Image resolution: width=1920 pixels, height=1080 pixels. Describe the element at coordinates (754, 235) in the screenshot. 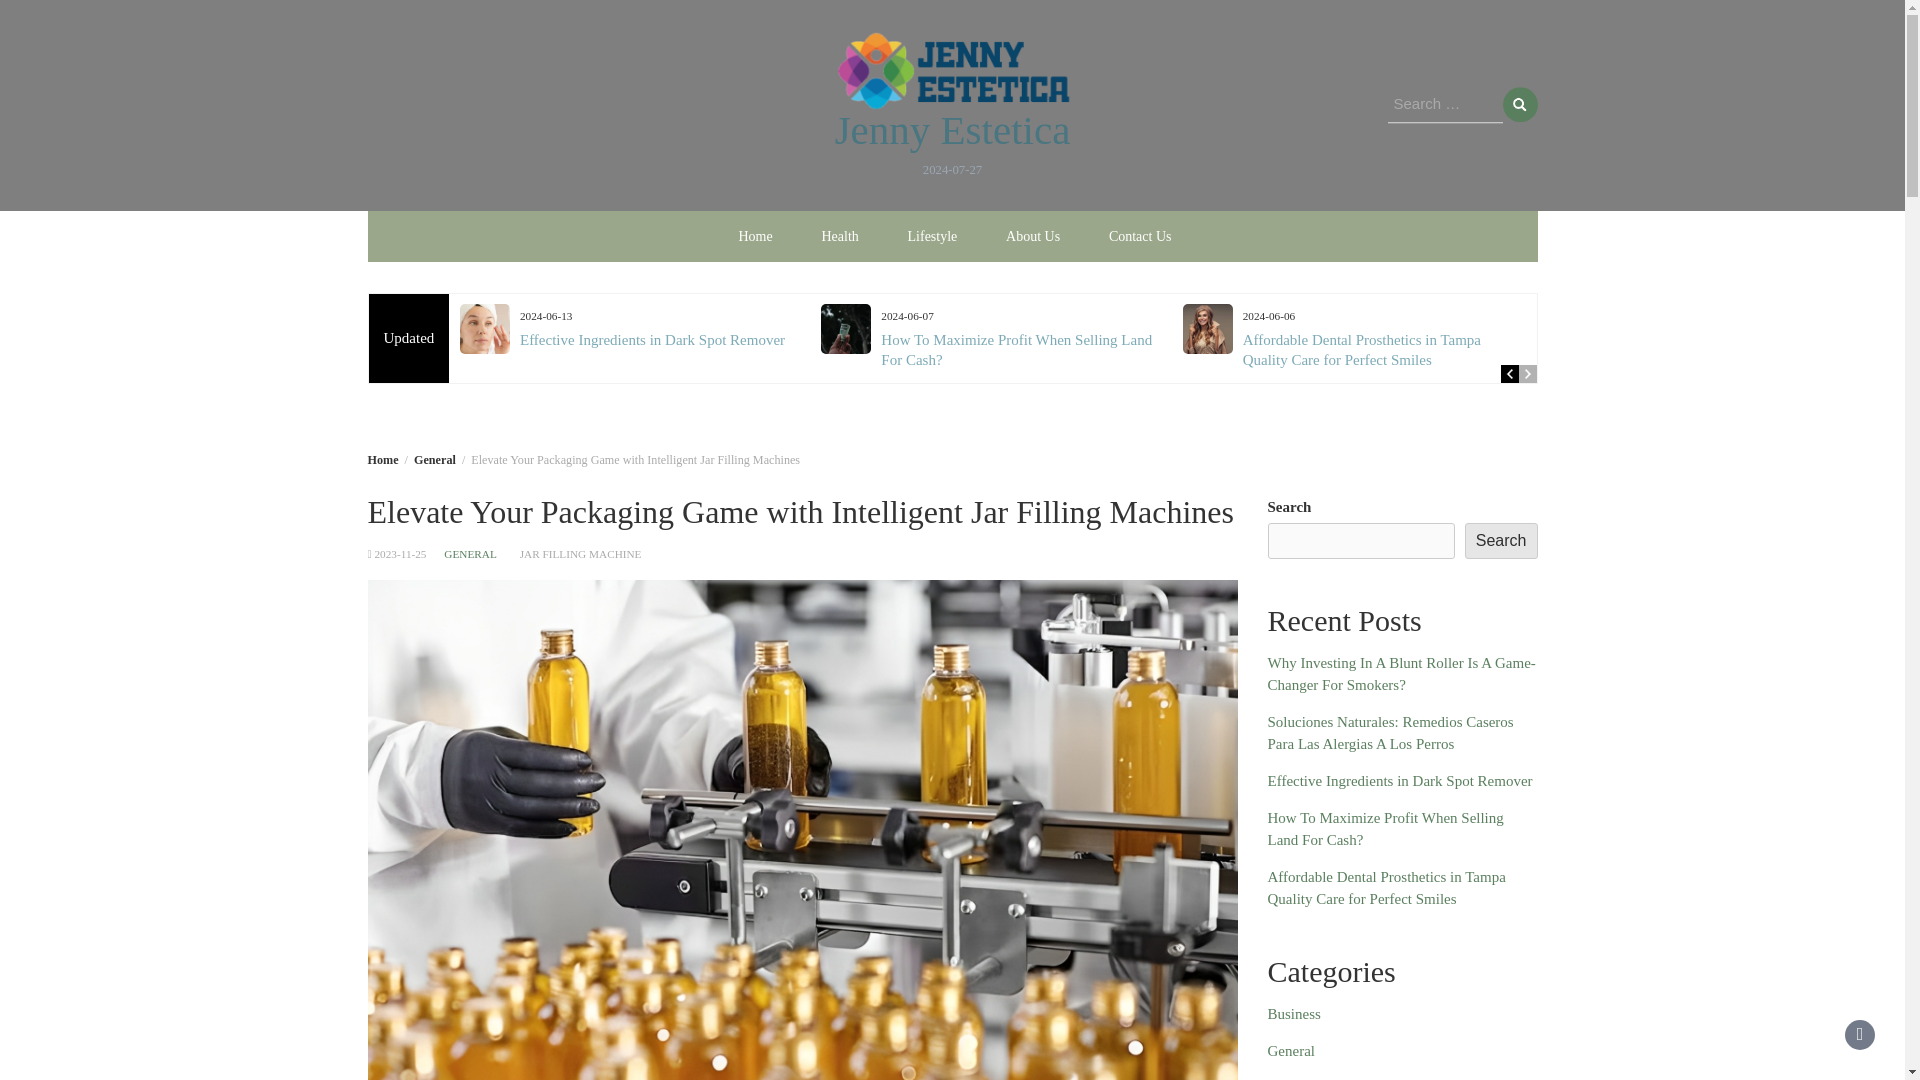

I see `Home` at that location.